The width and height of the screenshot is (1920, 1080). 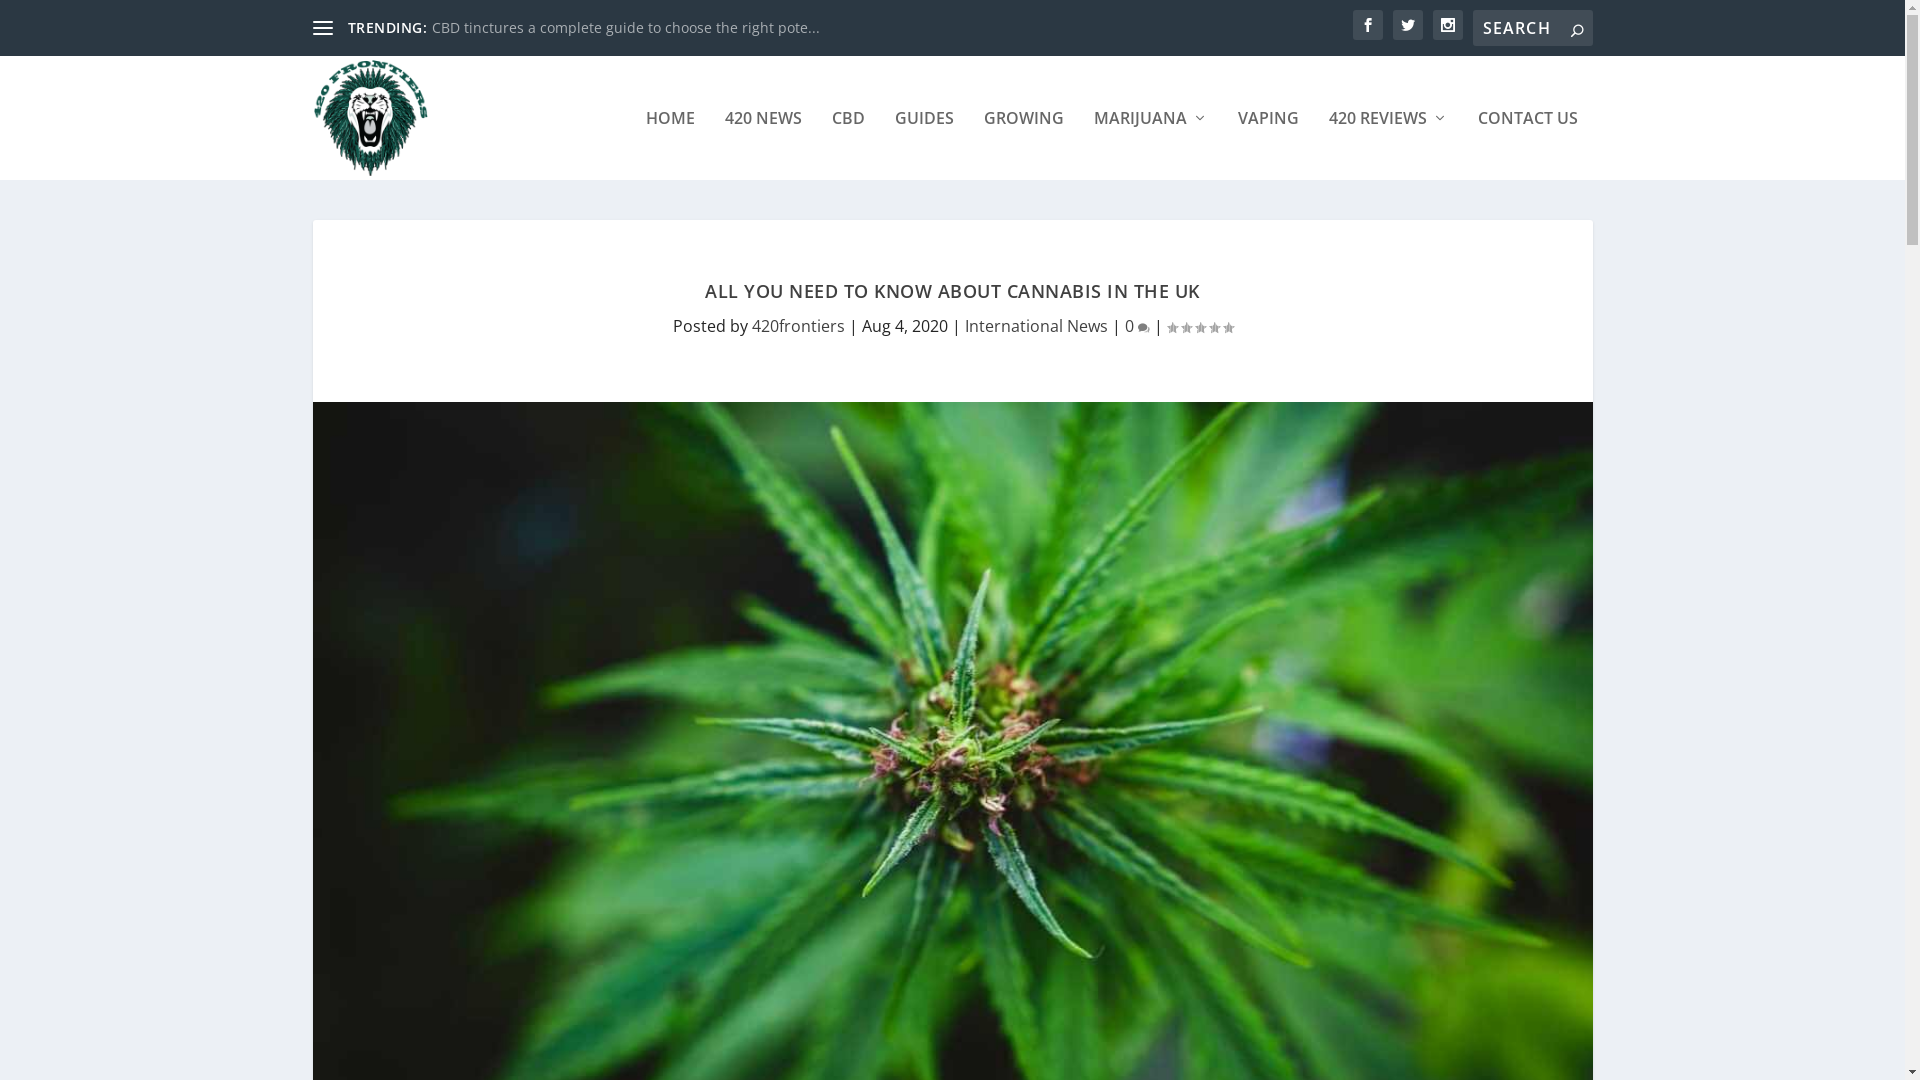 What do you see at coordinates (1528, 145) in the screenshot?
I see `CONTACT US` at bounding box center [1528, 145].